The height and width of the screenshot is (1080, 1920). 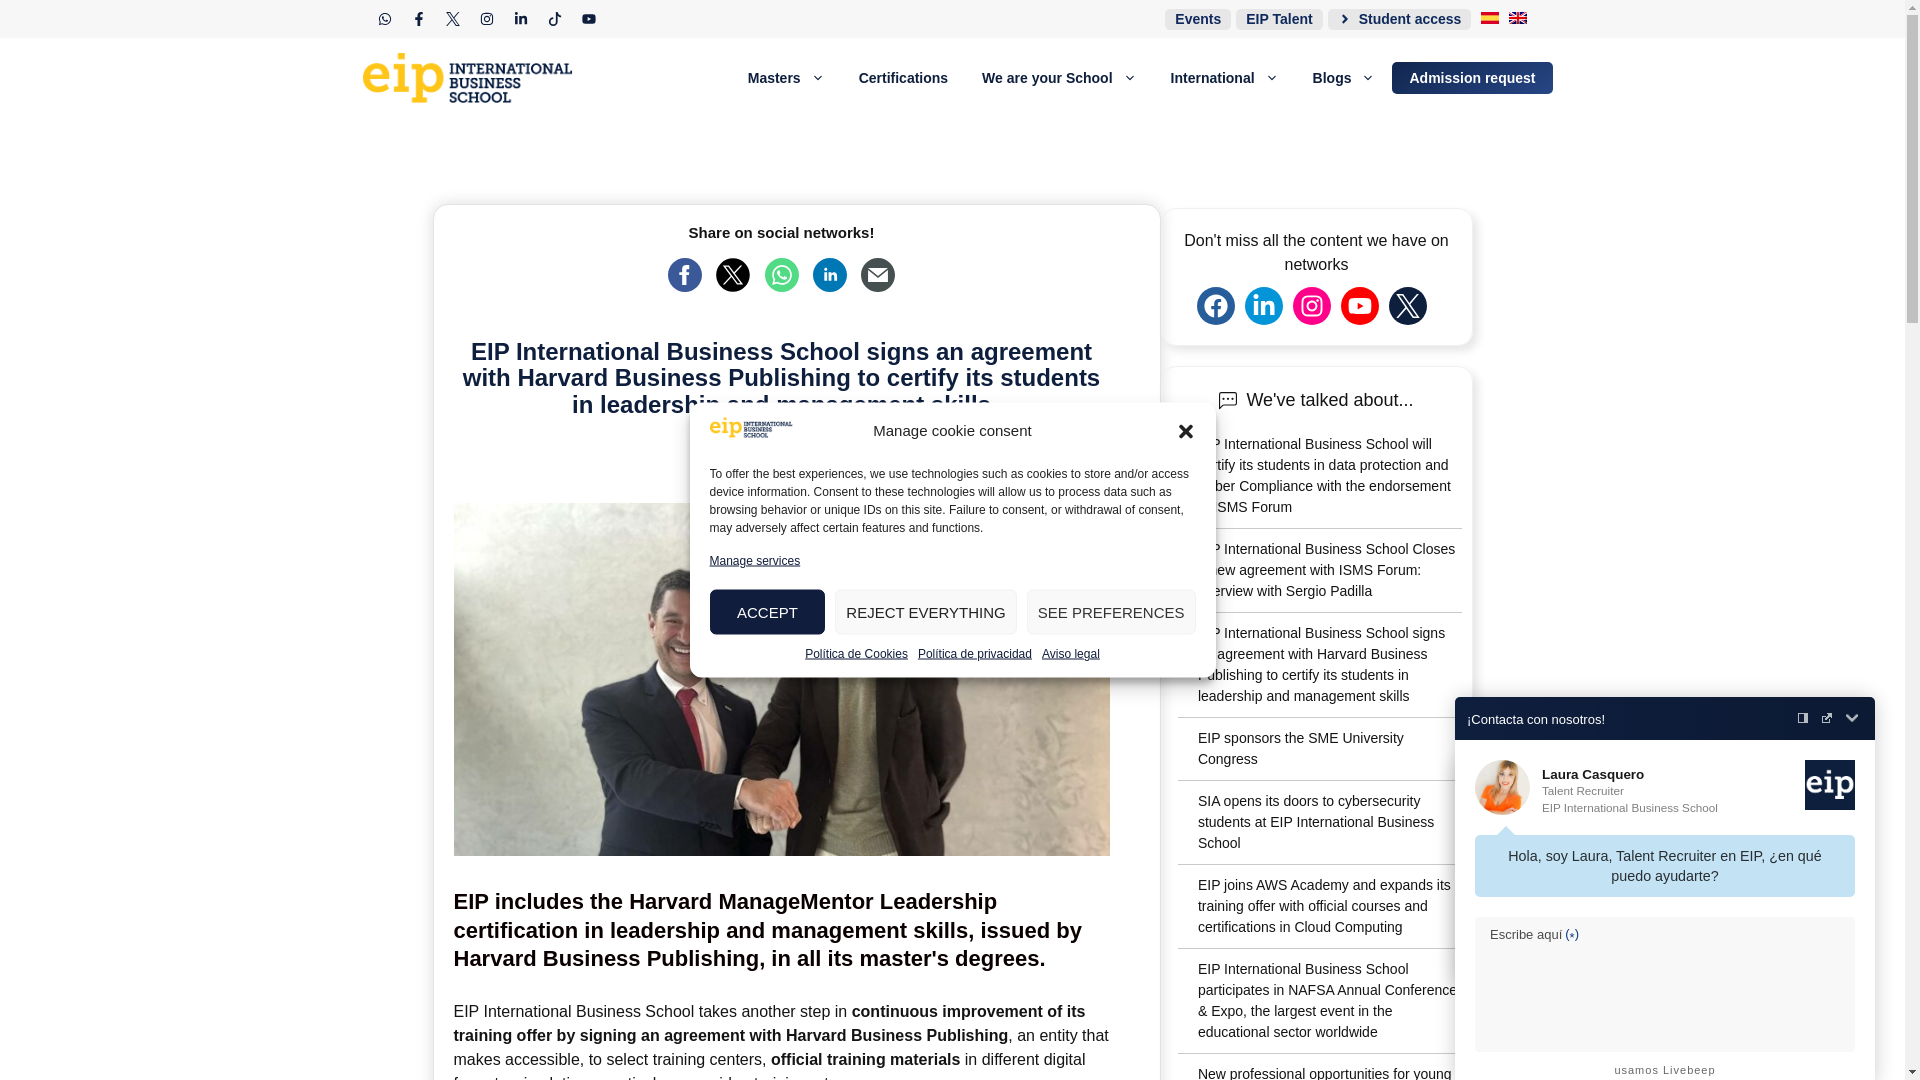 I want to click on SEE PREFERENCES, so click(x=1112, y=612).